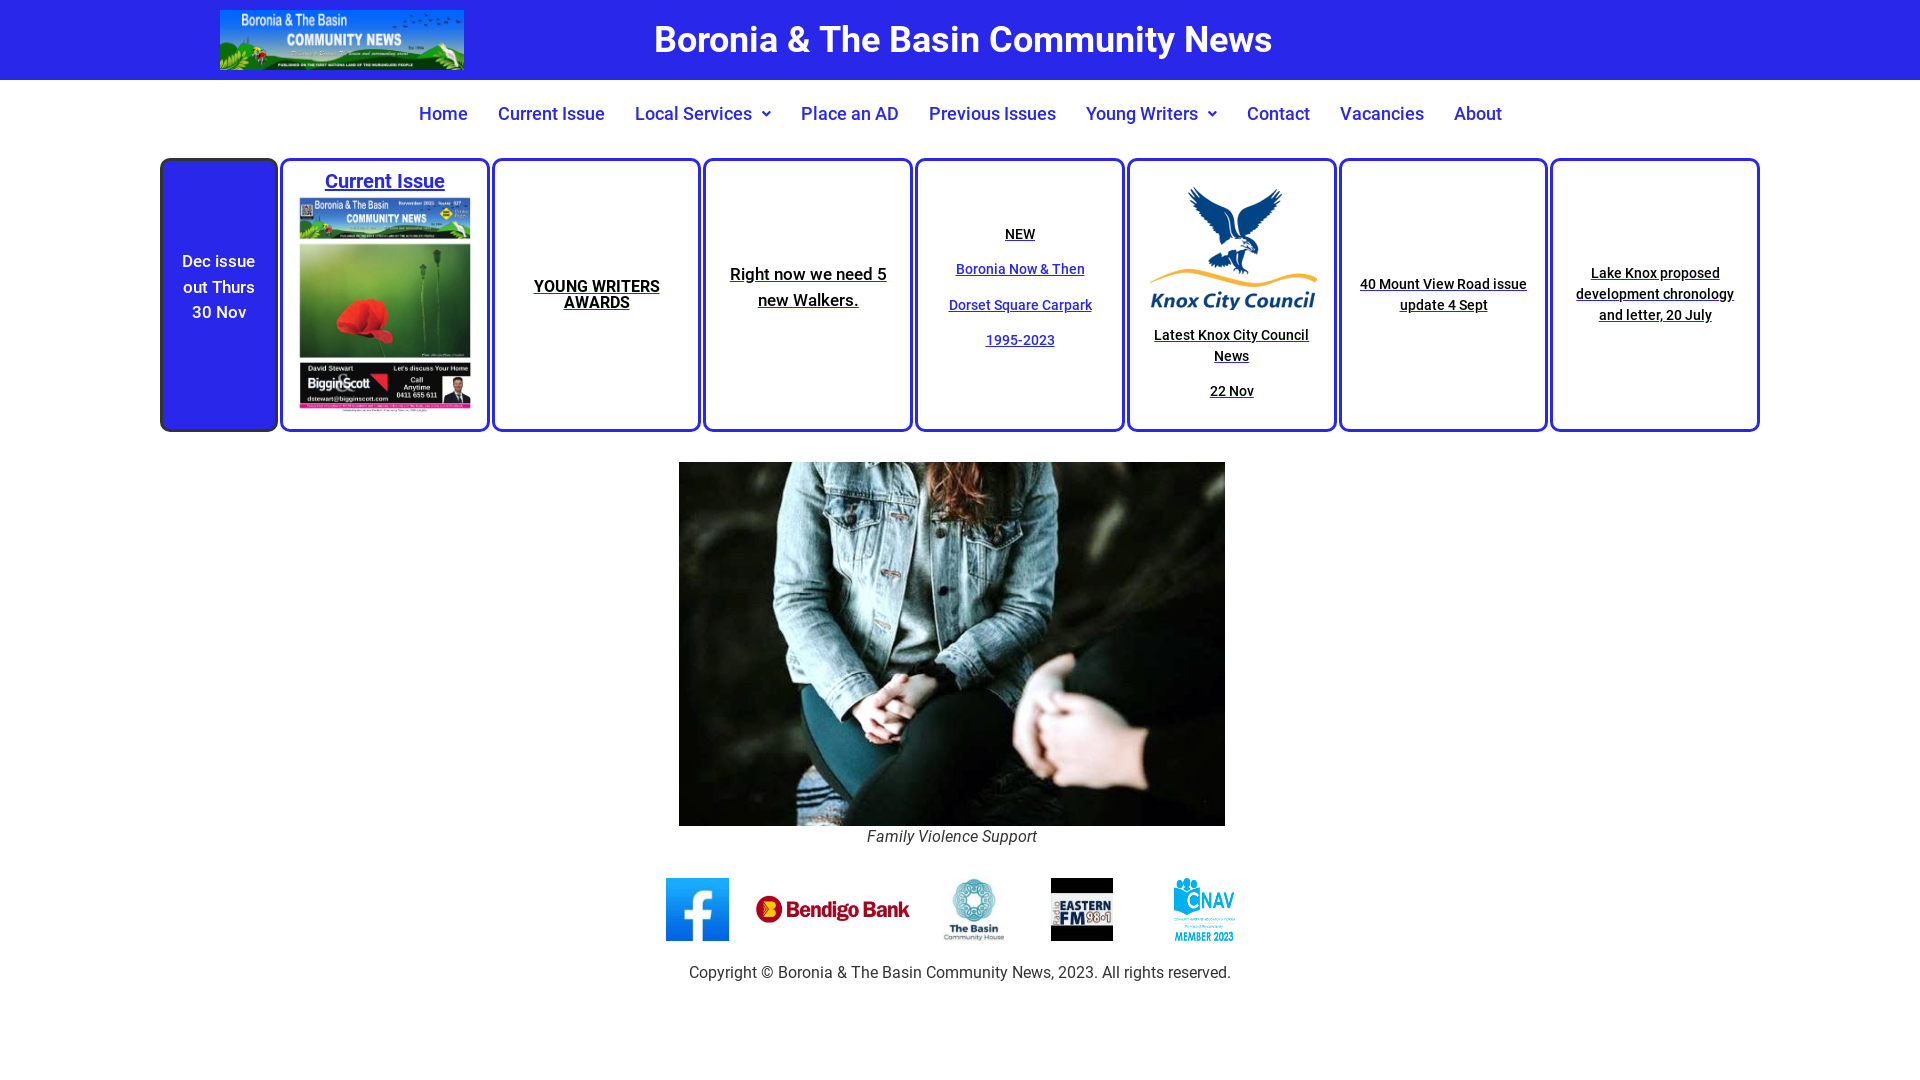  Describe the element at coordinates (1020, 295) in the screenshot. I see `NEW
Boronia Now & Then
Dorset Square Carpark
1995-2023` at that location.